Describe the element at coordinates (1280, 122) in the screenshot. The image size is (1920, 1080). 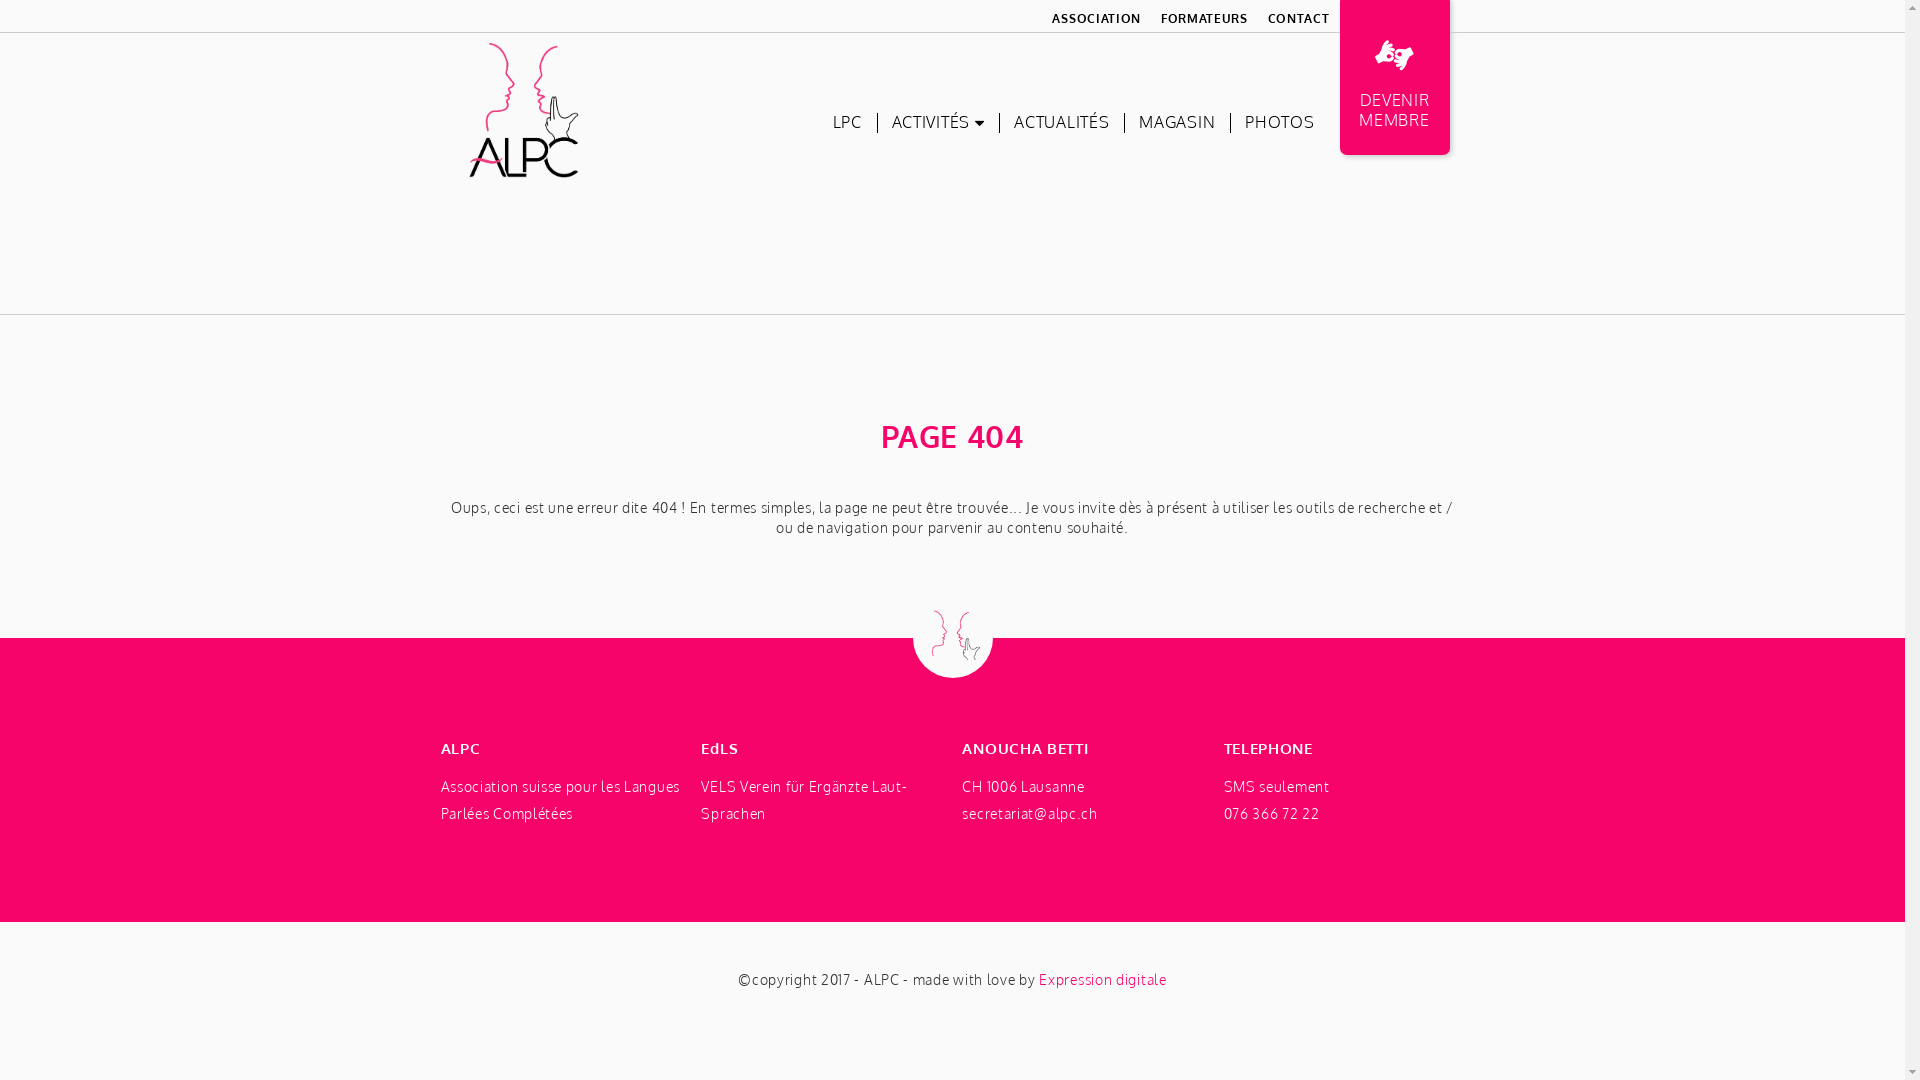
I see `PHOTOS` at that location.